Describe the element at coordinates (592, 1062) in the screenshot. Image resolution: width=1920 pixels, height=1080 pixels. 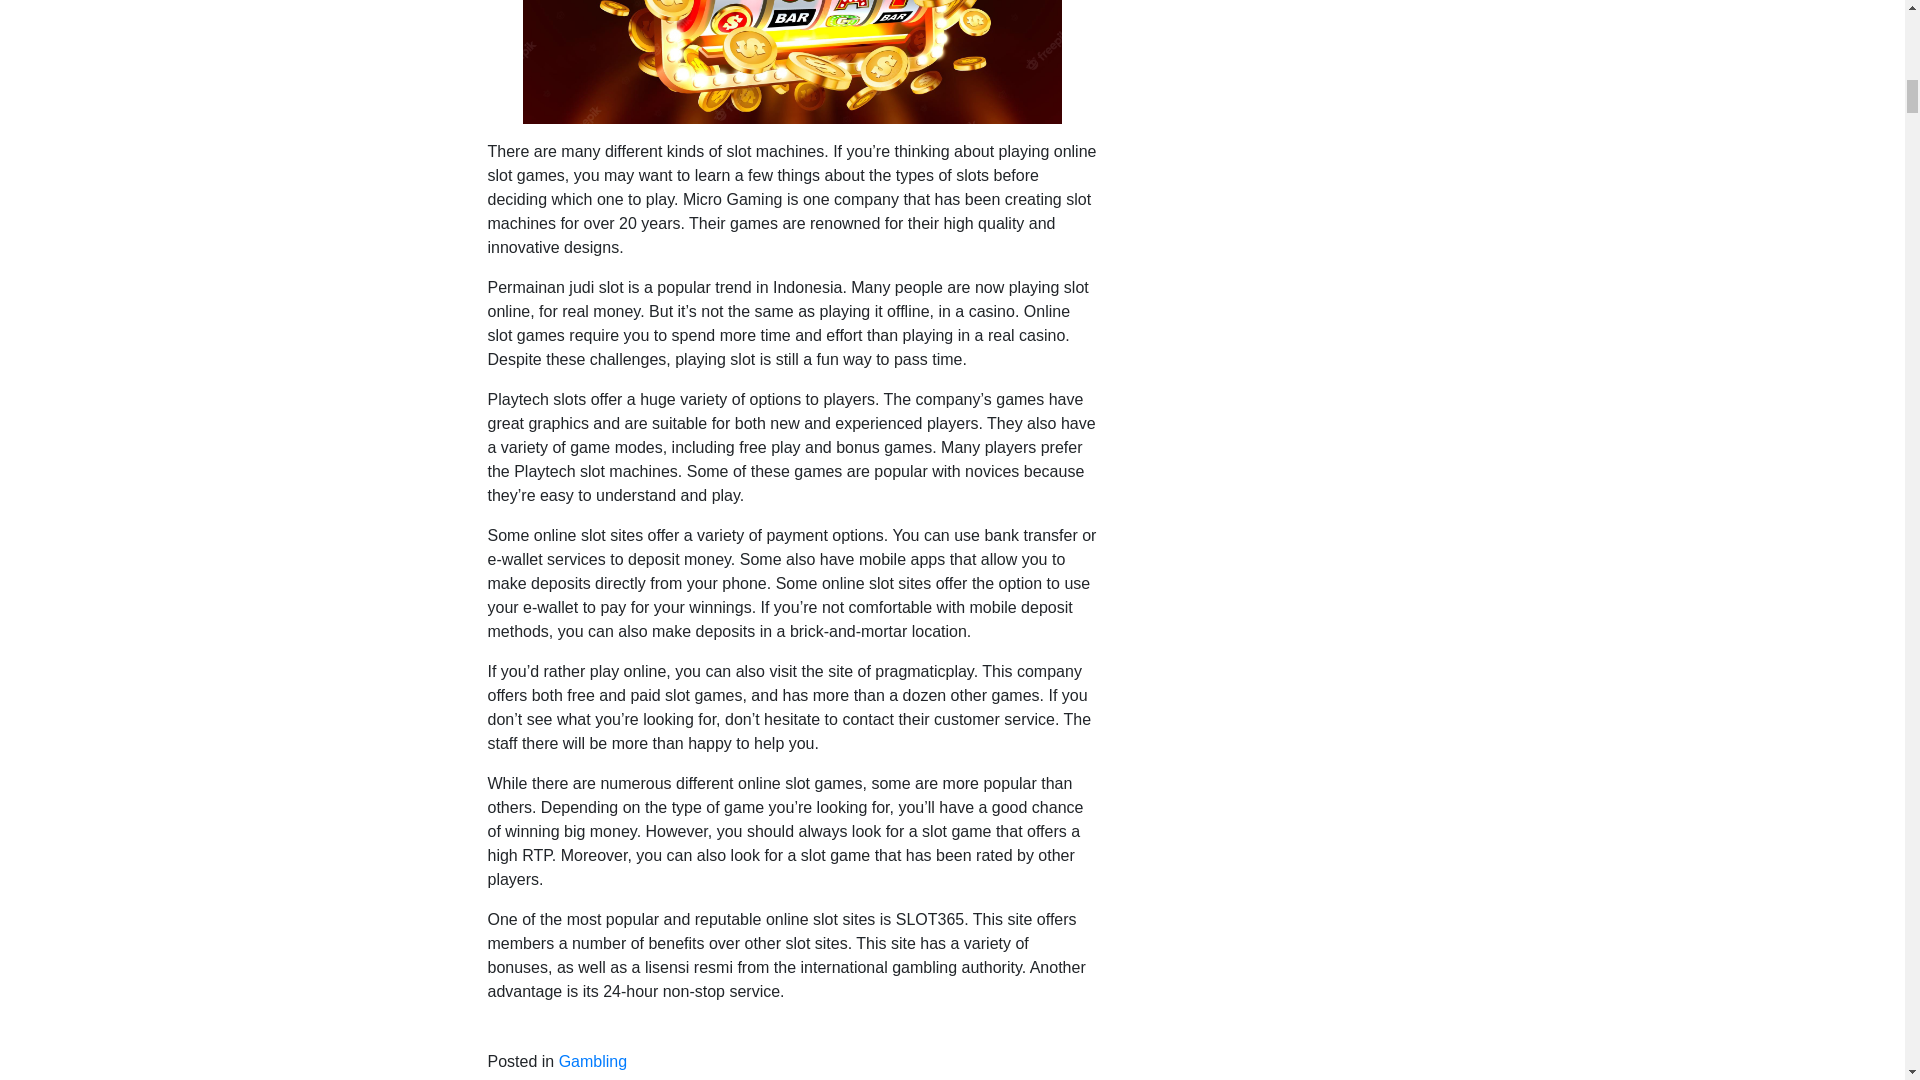
I see `Gambling` at that location.